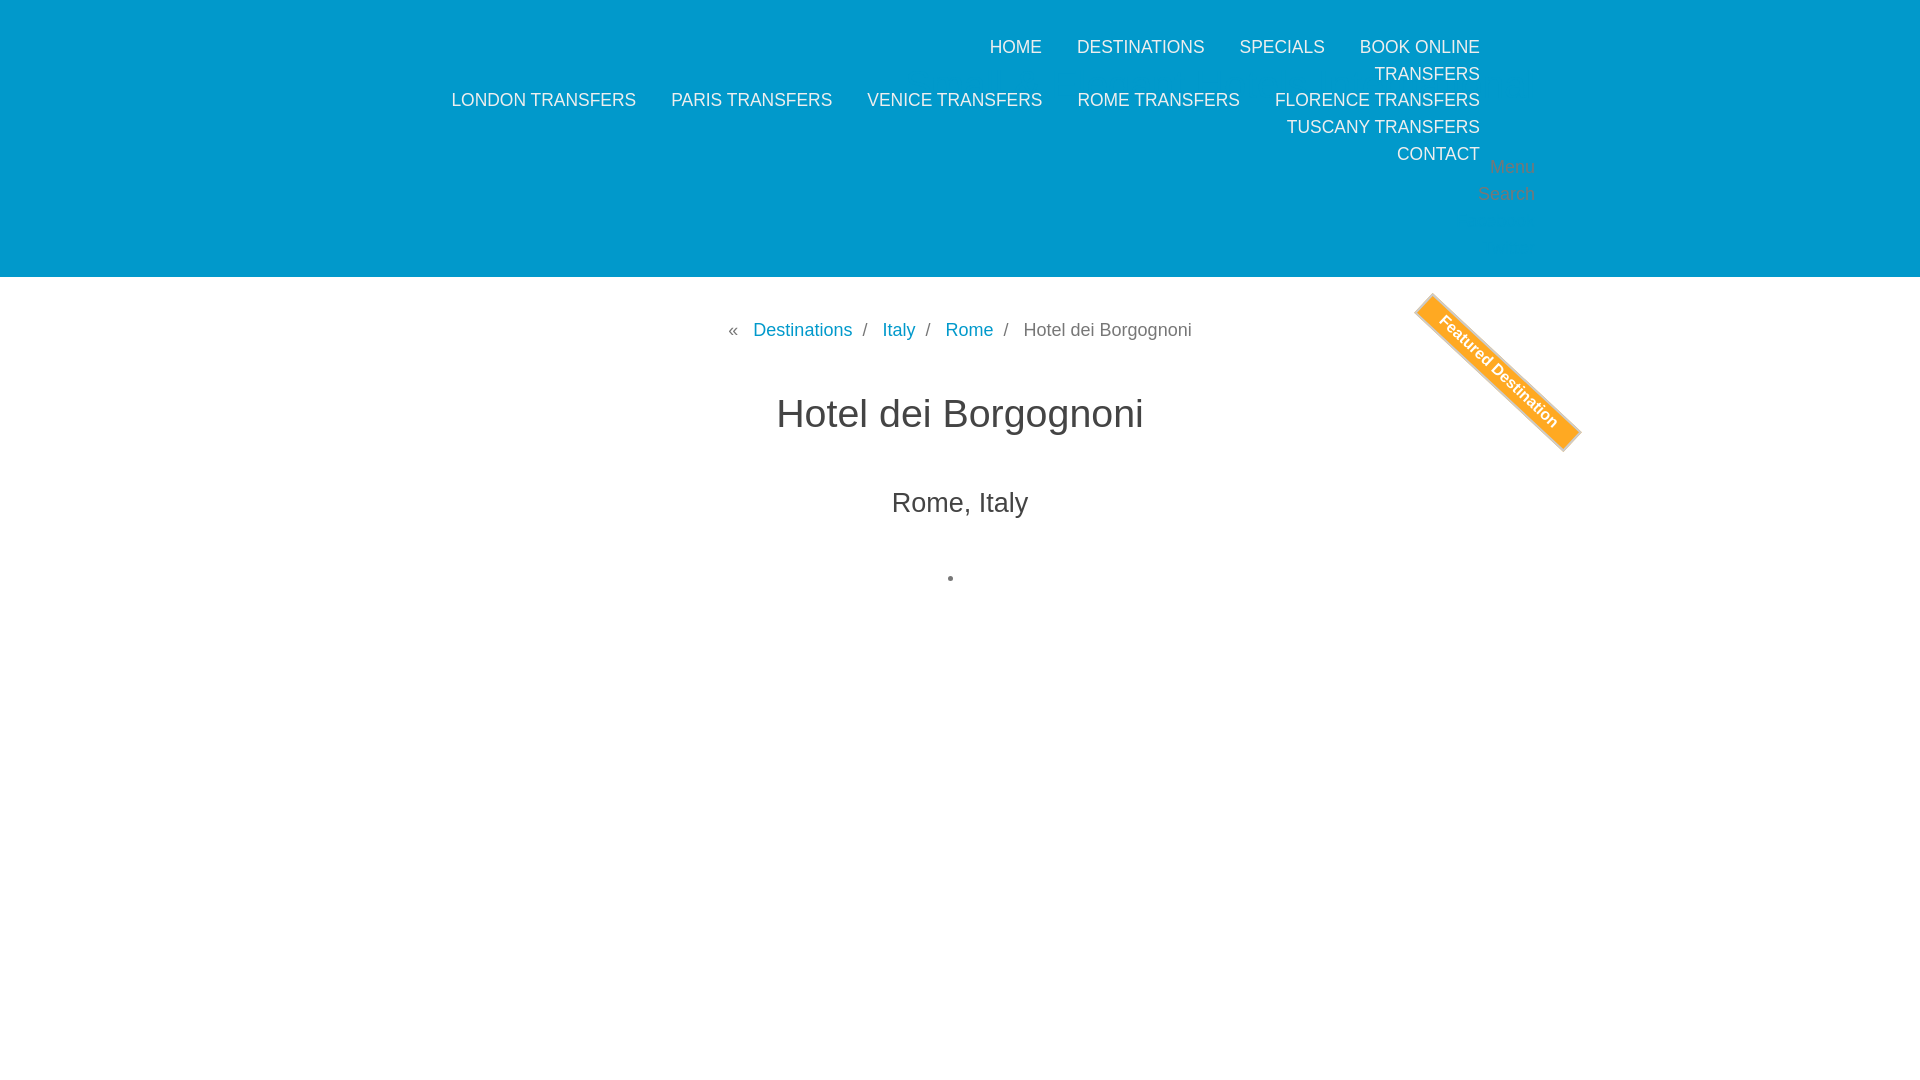  What do you see at coordinates (1141, 46) in the screenshot?
I see `DESTINATIONS` at bounding box center [1141, 46].